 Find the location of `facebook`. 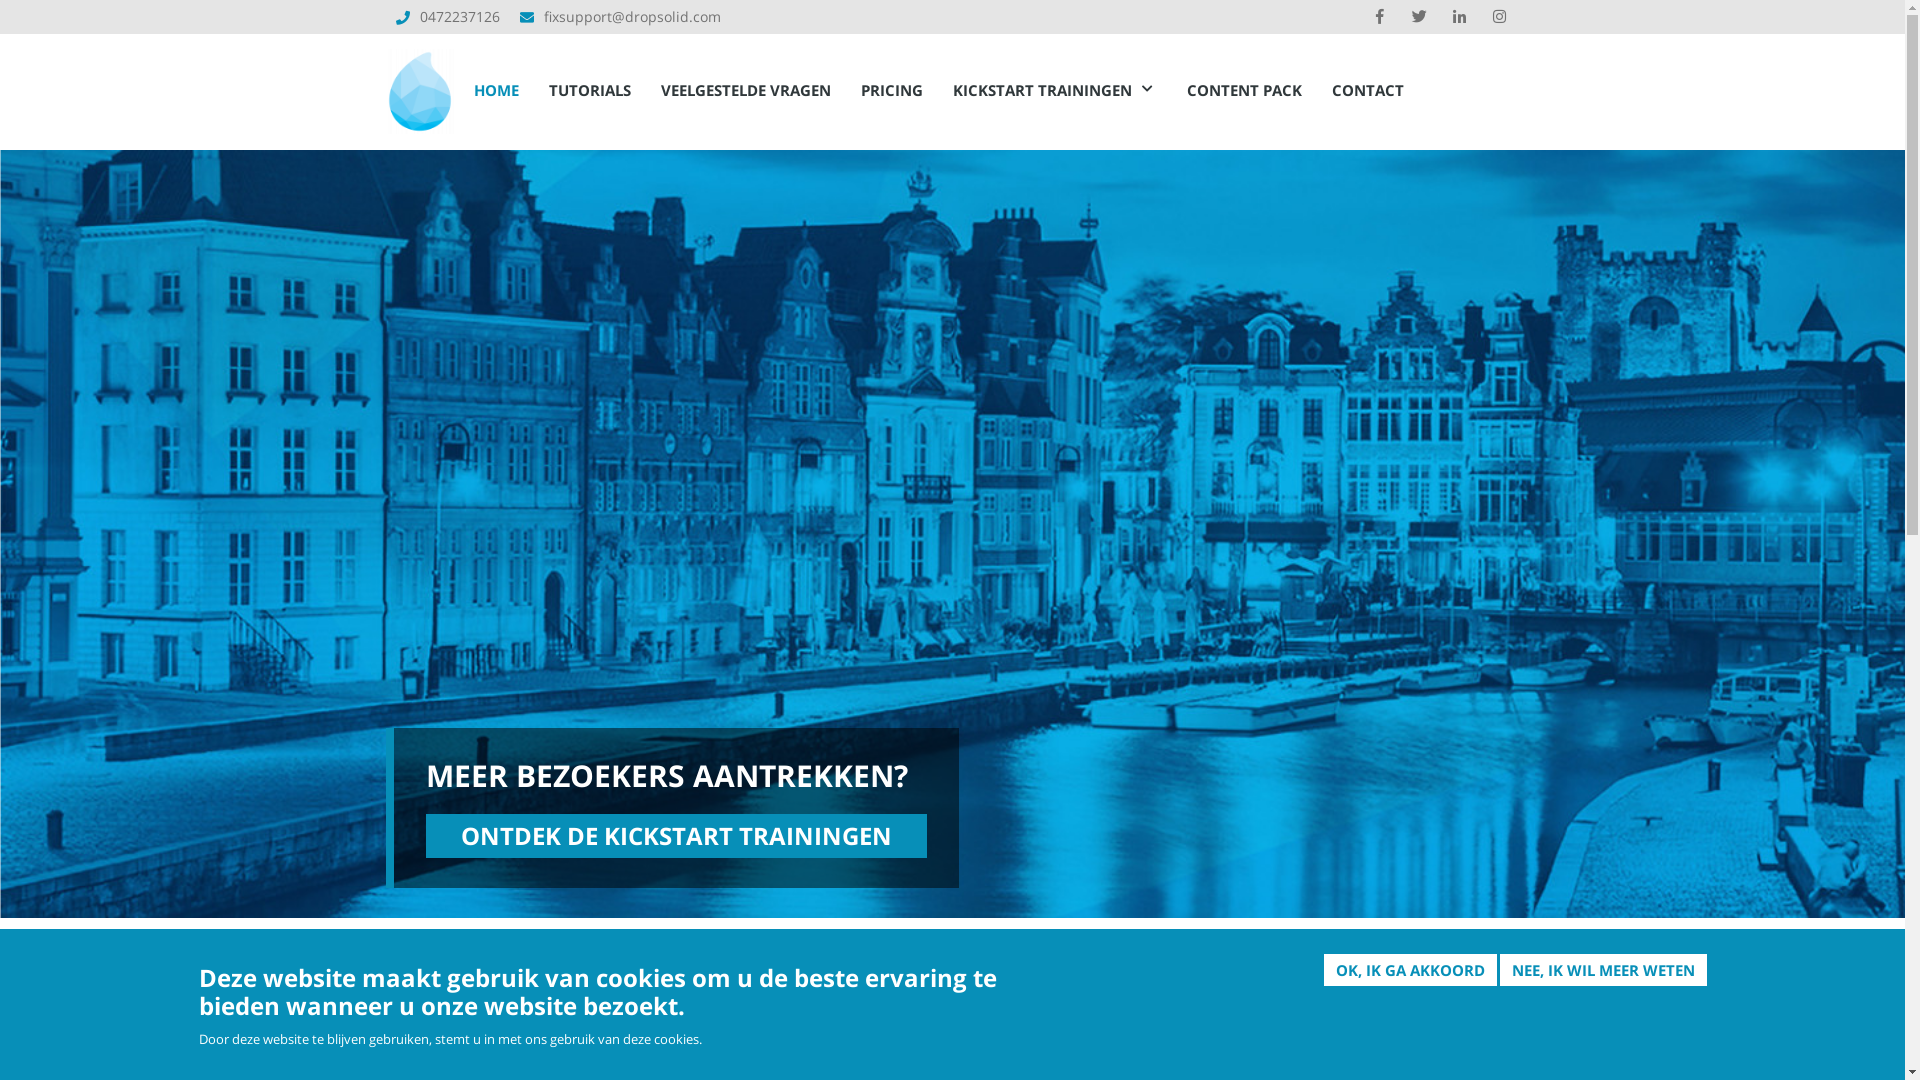

facebook is located at coordinates (1379, 17).